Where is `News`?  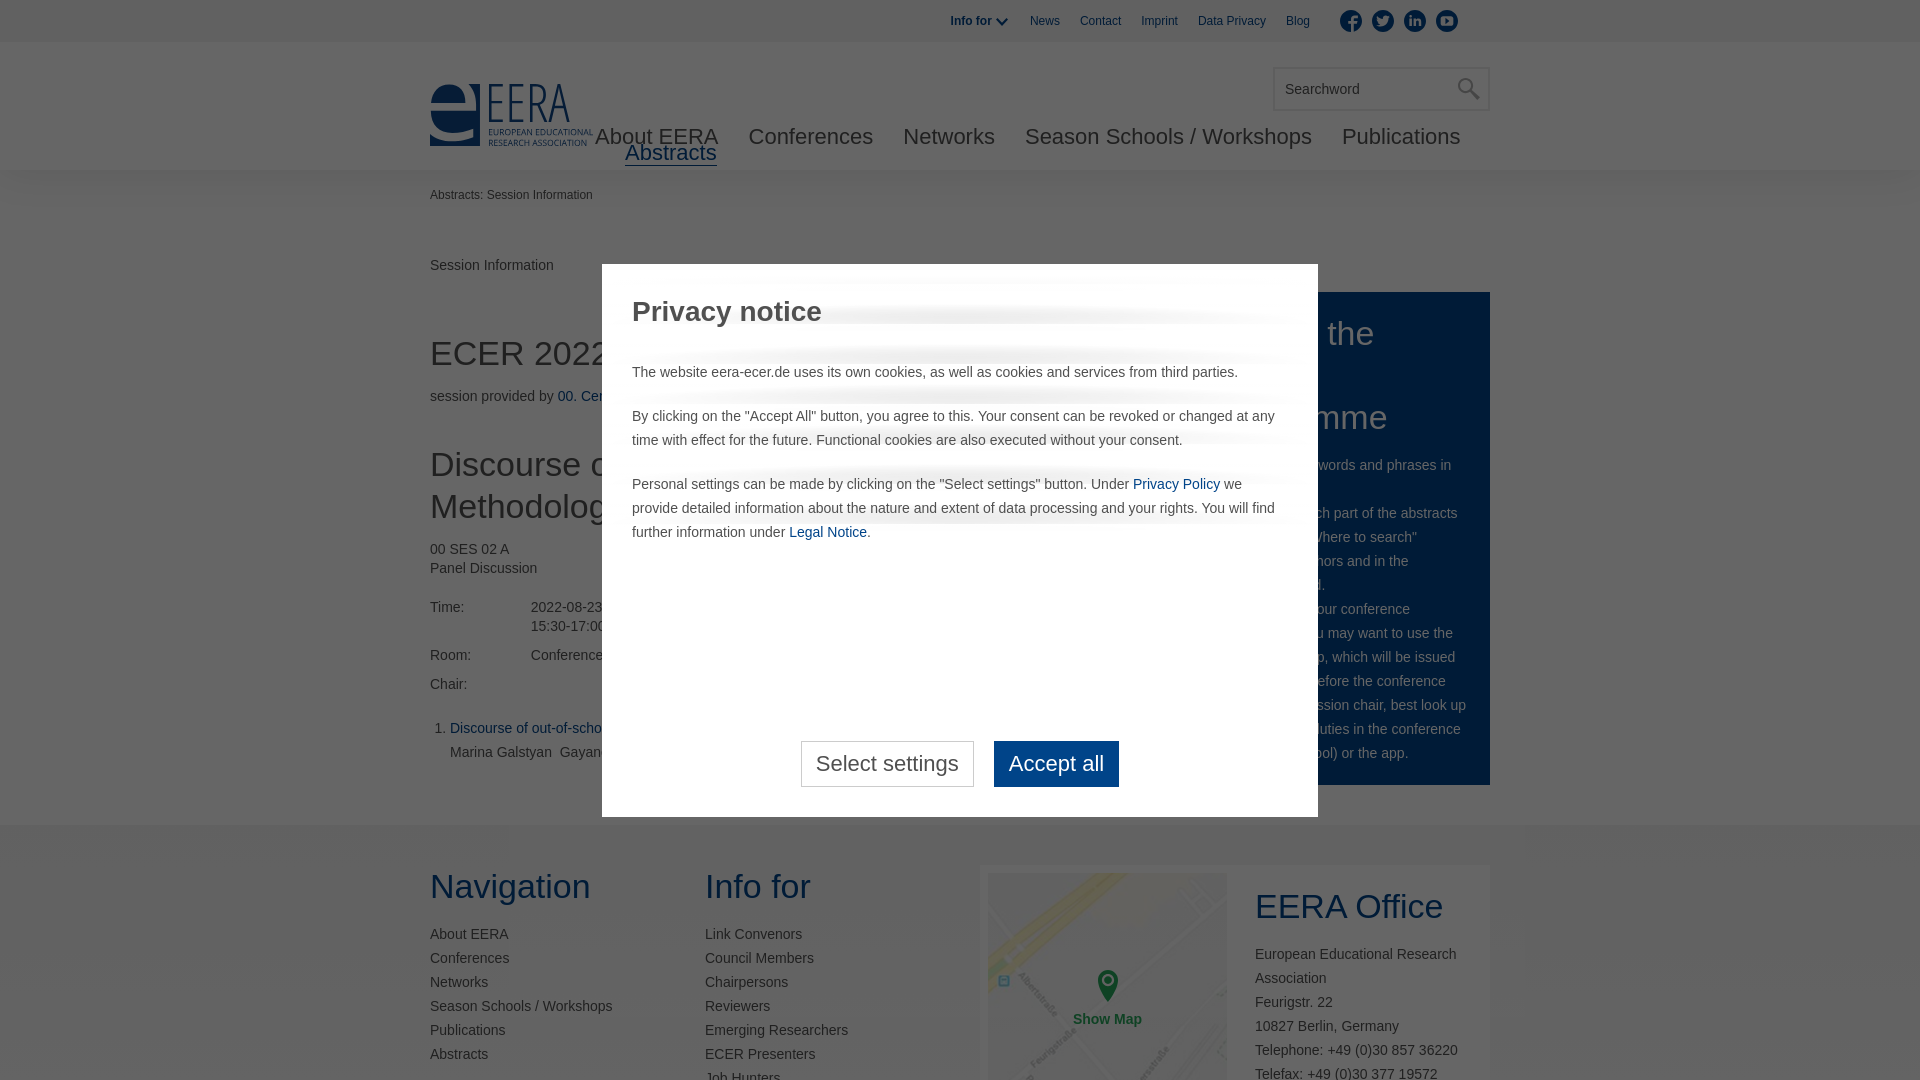
News is located at coordinates (1044, 21).